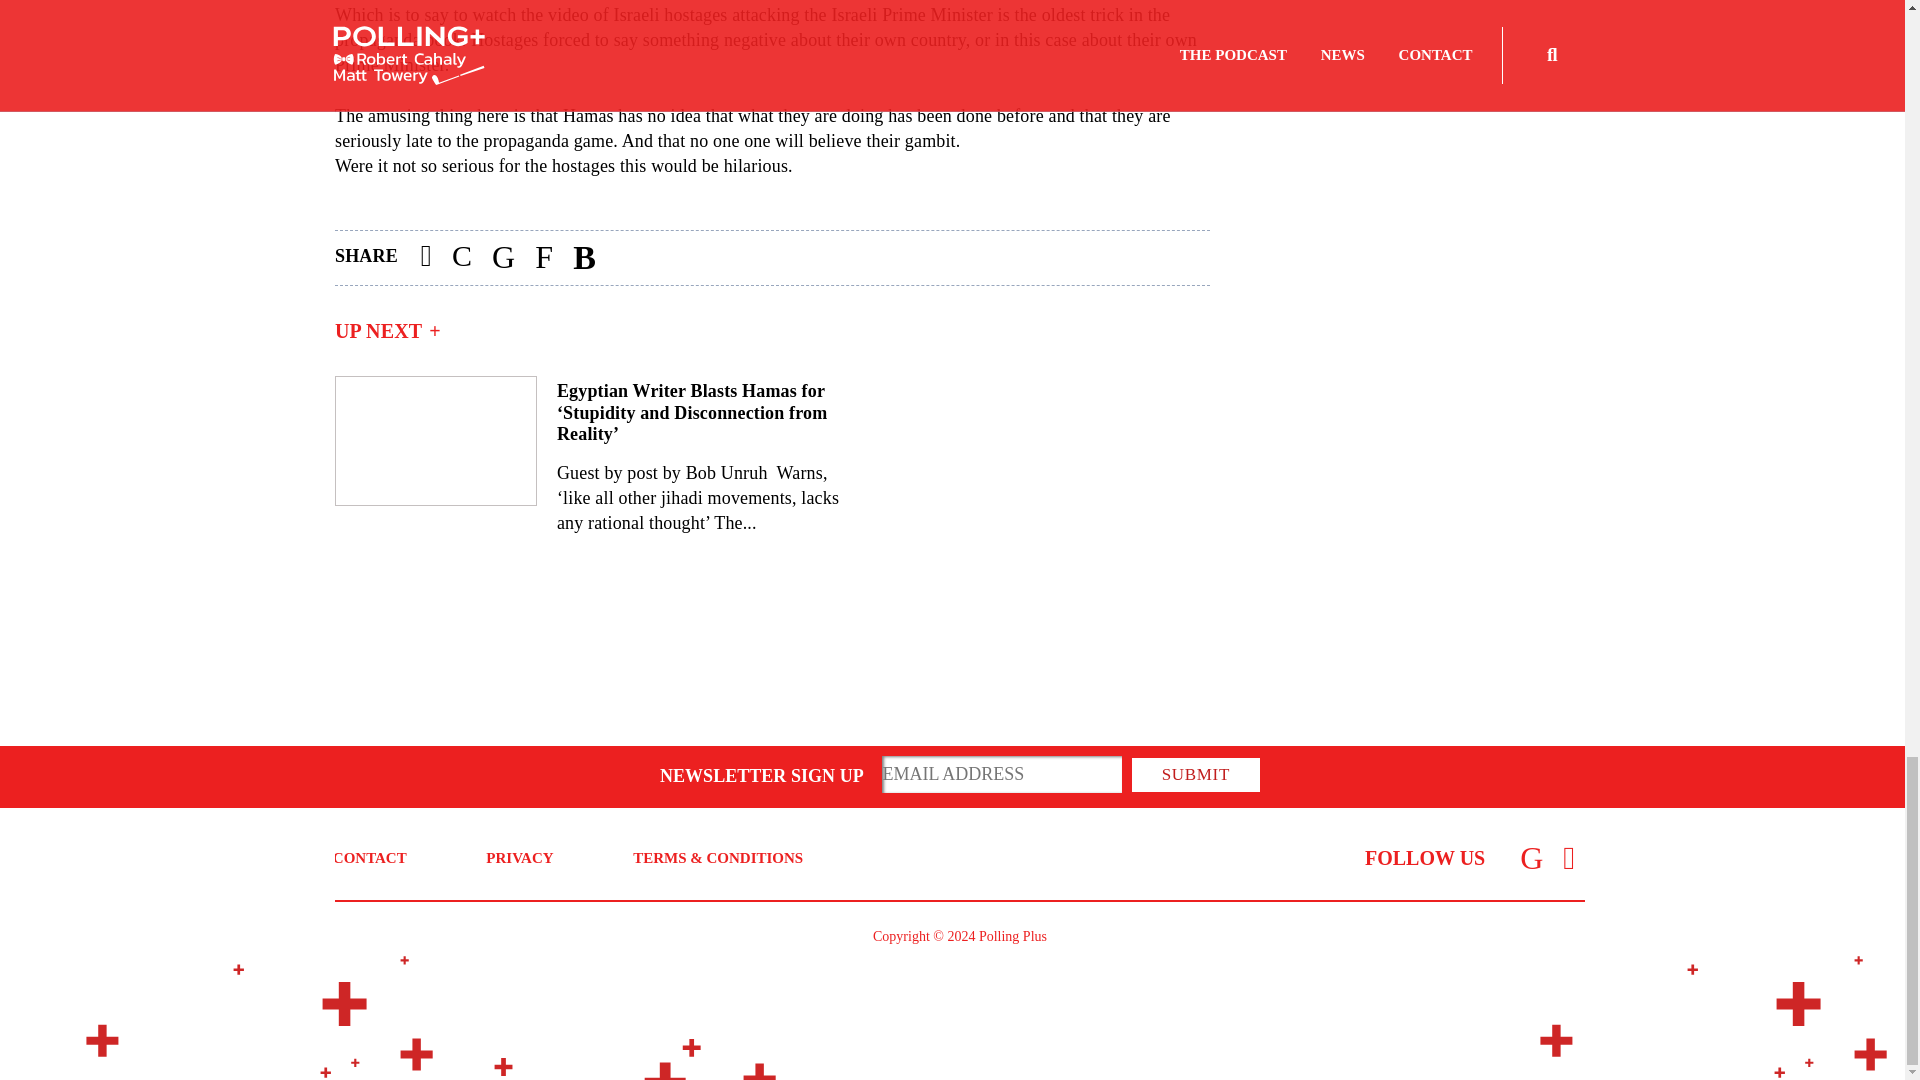  I want to click on Share on Truth Social, so click(543, 258).